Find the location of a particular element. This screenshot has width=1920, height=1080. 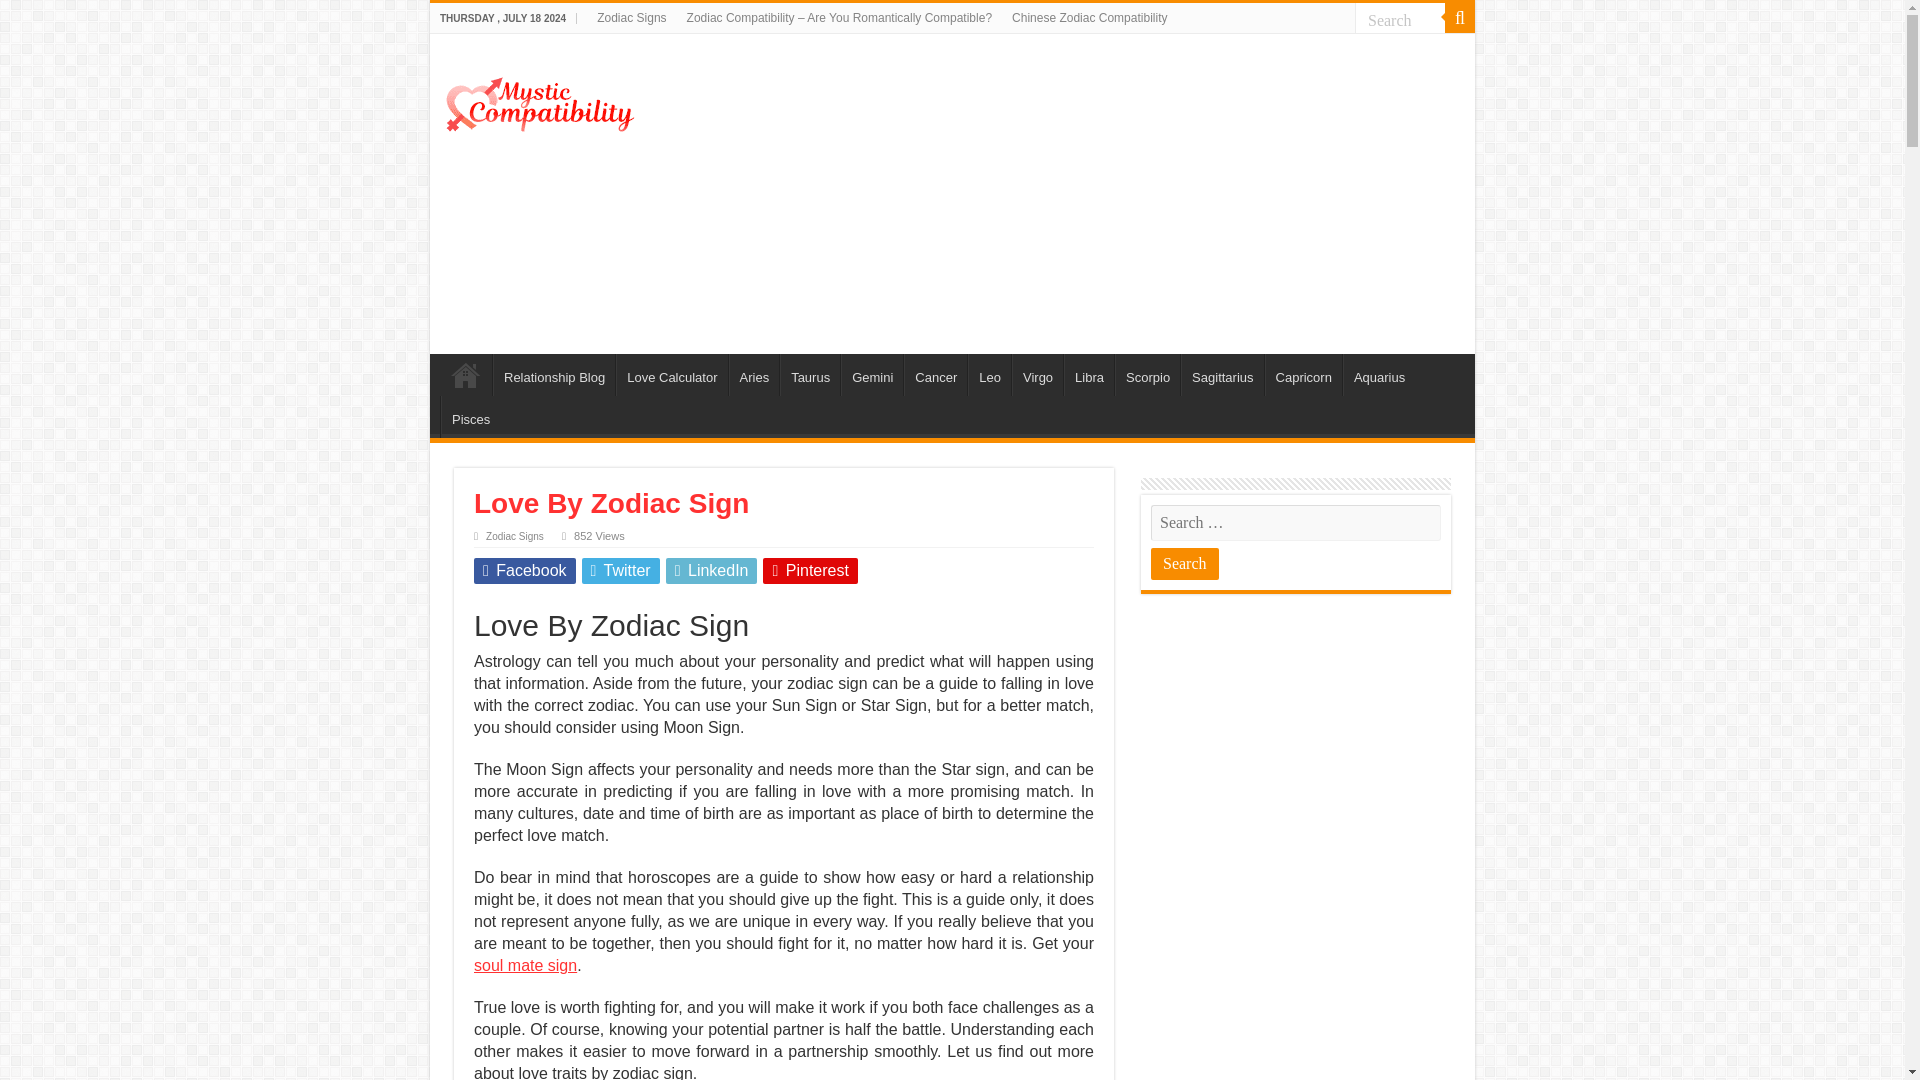

Relationship Blog is located at coordinates (554, 375).